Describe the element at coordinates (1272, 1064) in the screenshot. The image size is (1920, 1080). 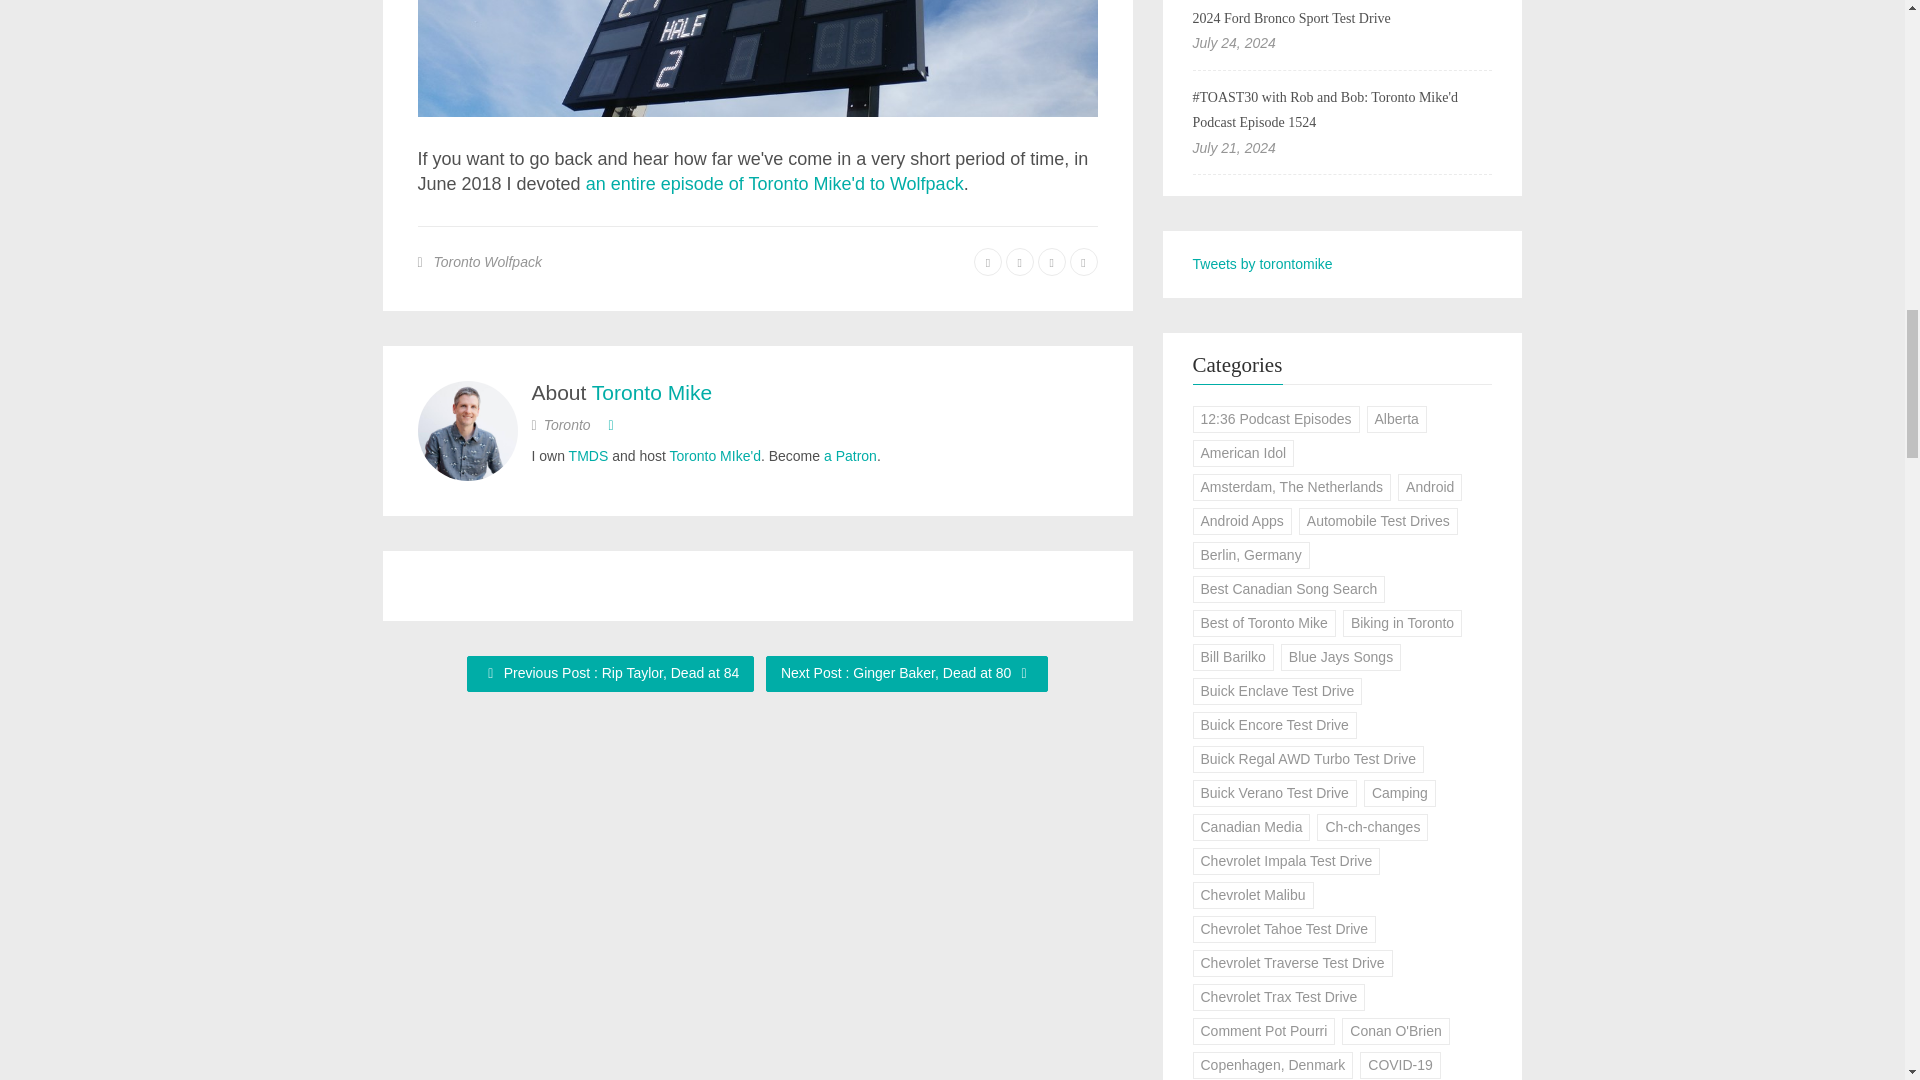
I see `Copenhagen, Denmark` at that location.